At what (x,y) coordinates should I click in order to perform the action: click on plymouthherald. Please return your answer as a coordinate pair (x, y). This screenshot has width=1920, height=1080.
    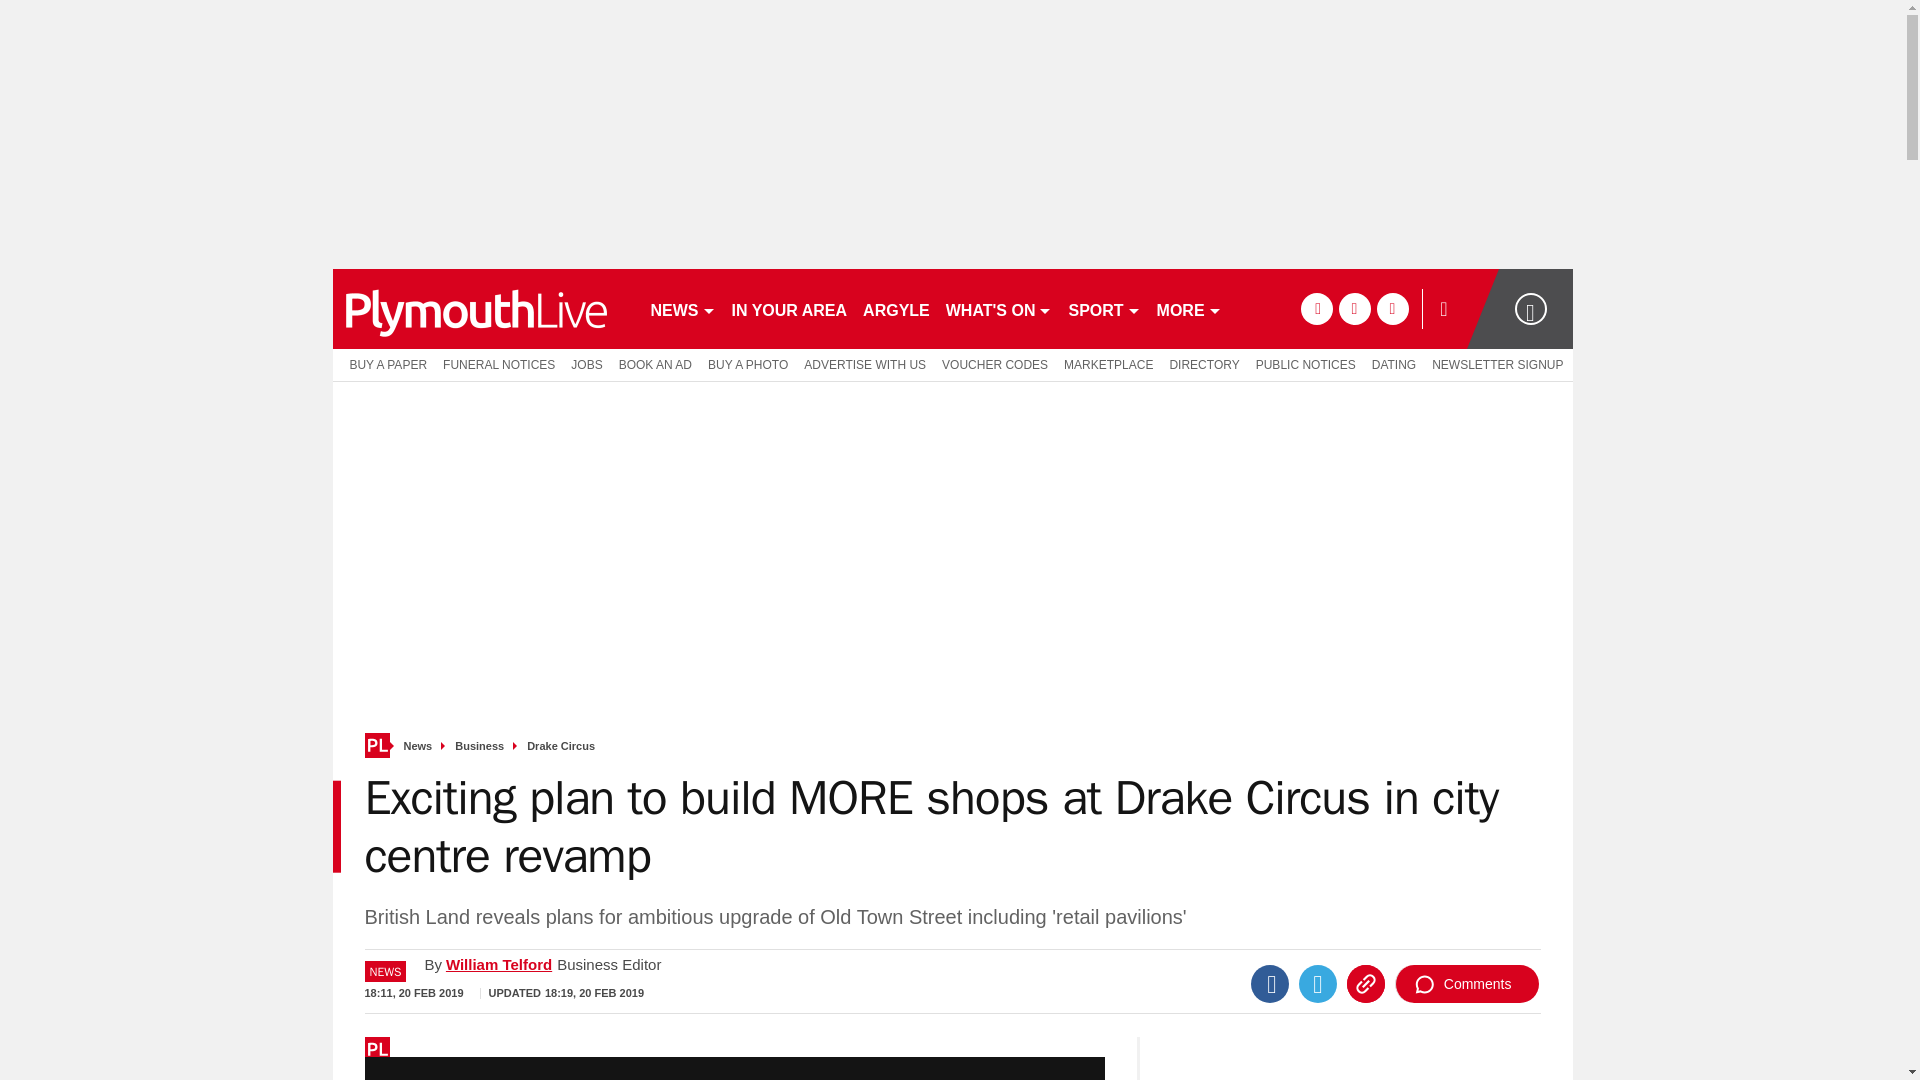
    Looking at the image, I should click on (482, 308).